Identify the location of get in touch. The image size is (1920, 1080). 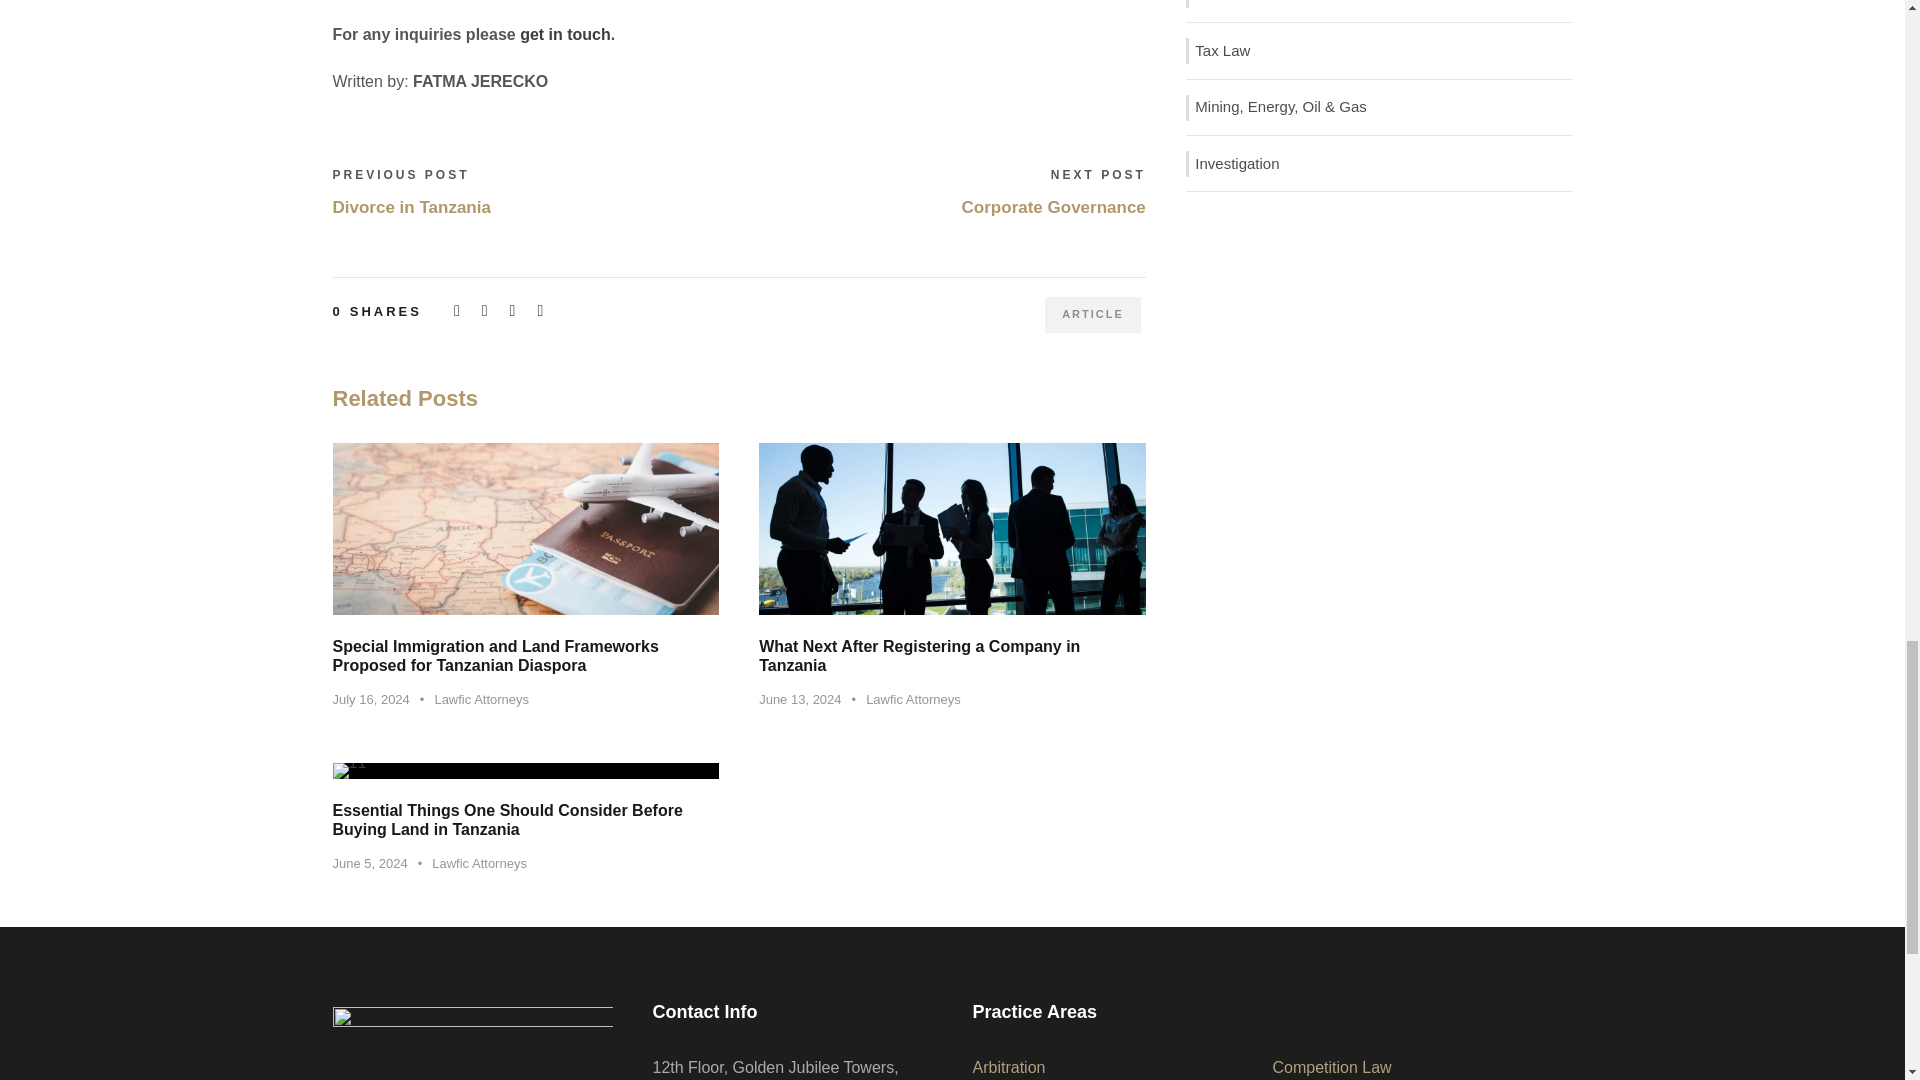
(565, 34).